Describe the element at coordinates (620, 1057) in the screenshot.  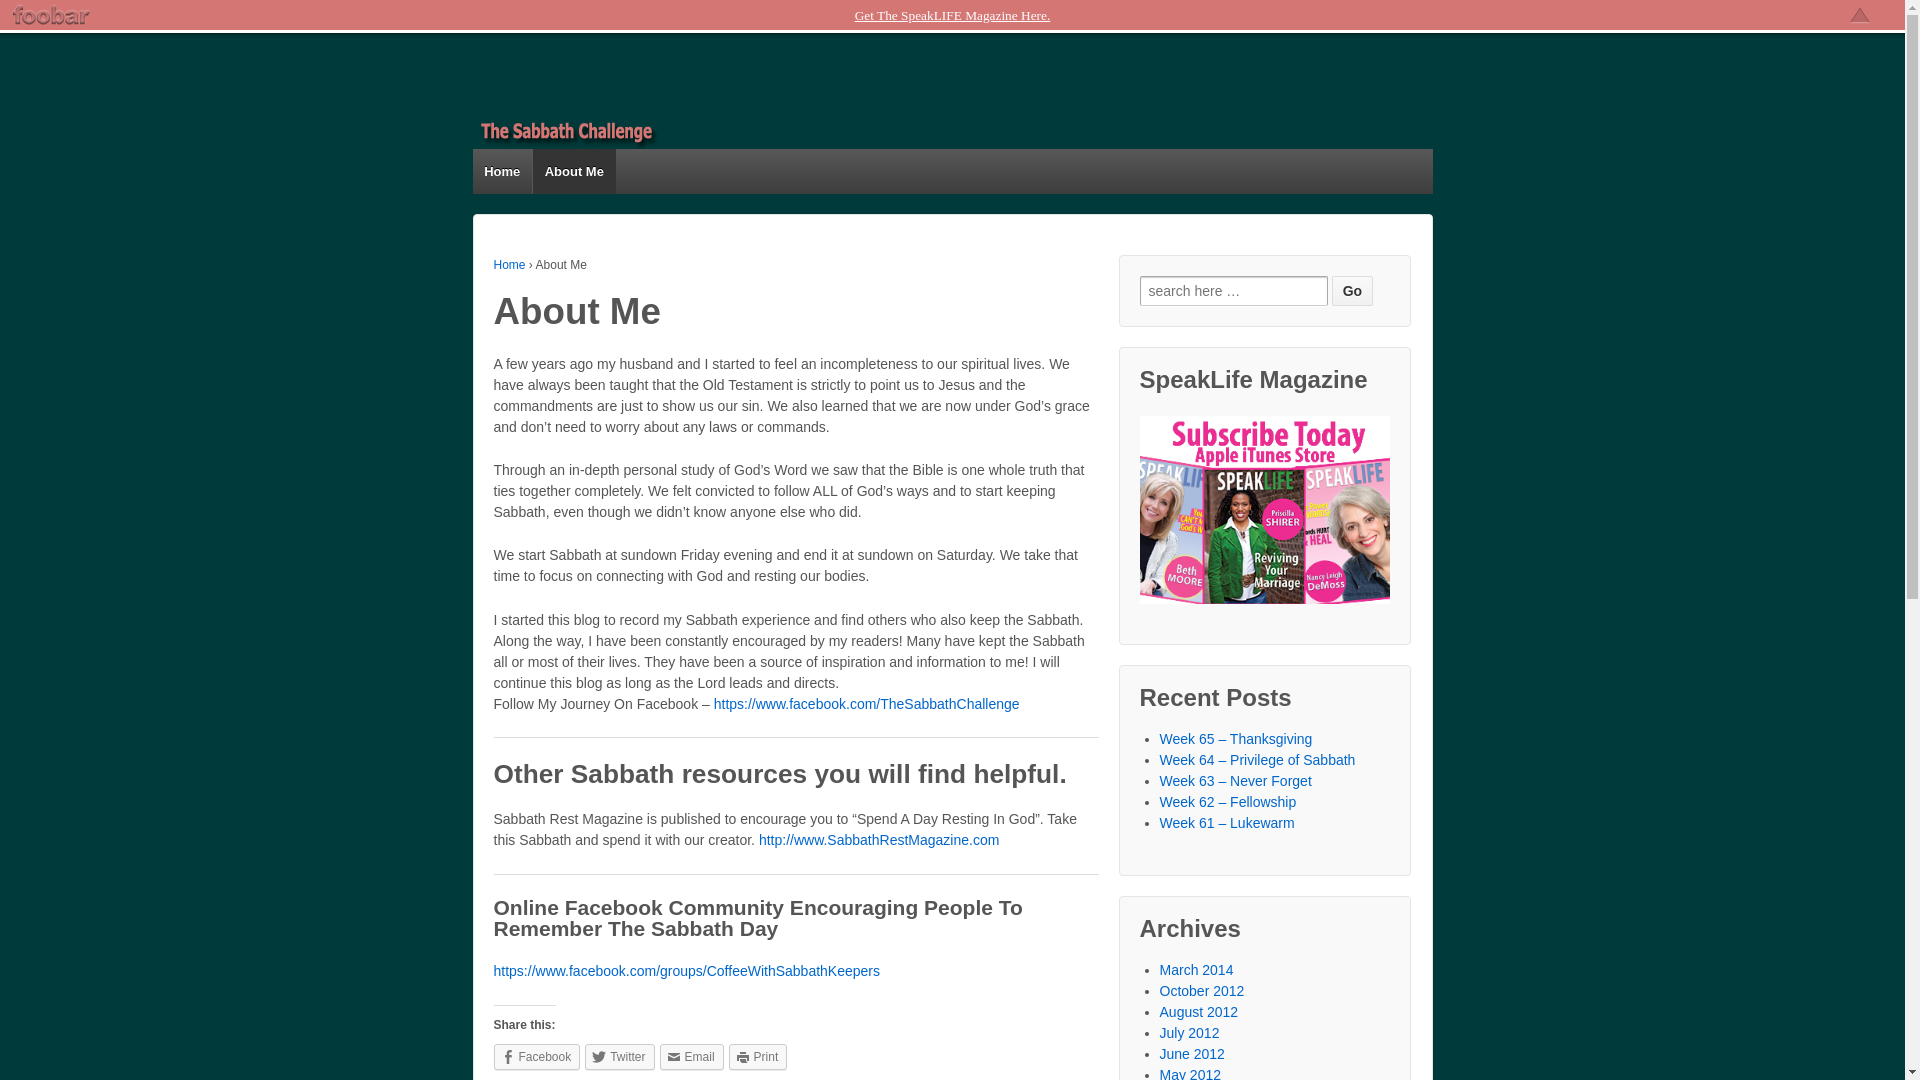
I see `Click to share on Twitter` at that location.